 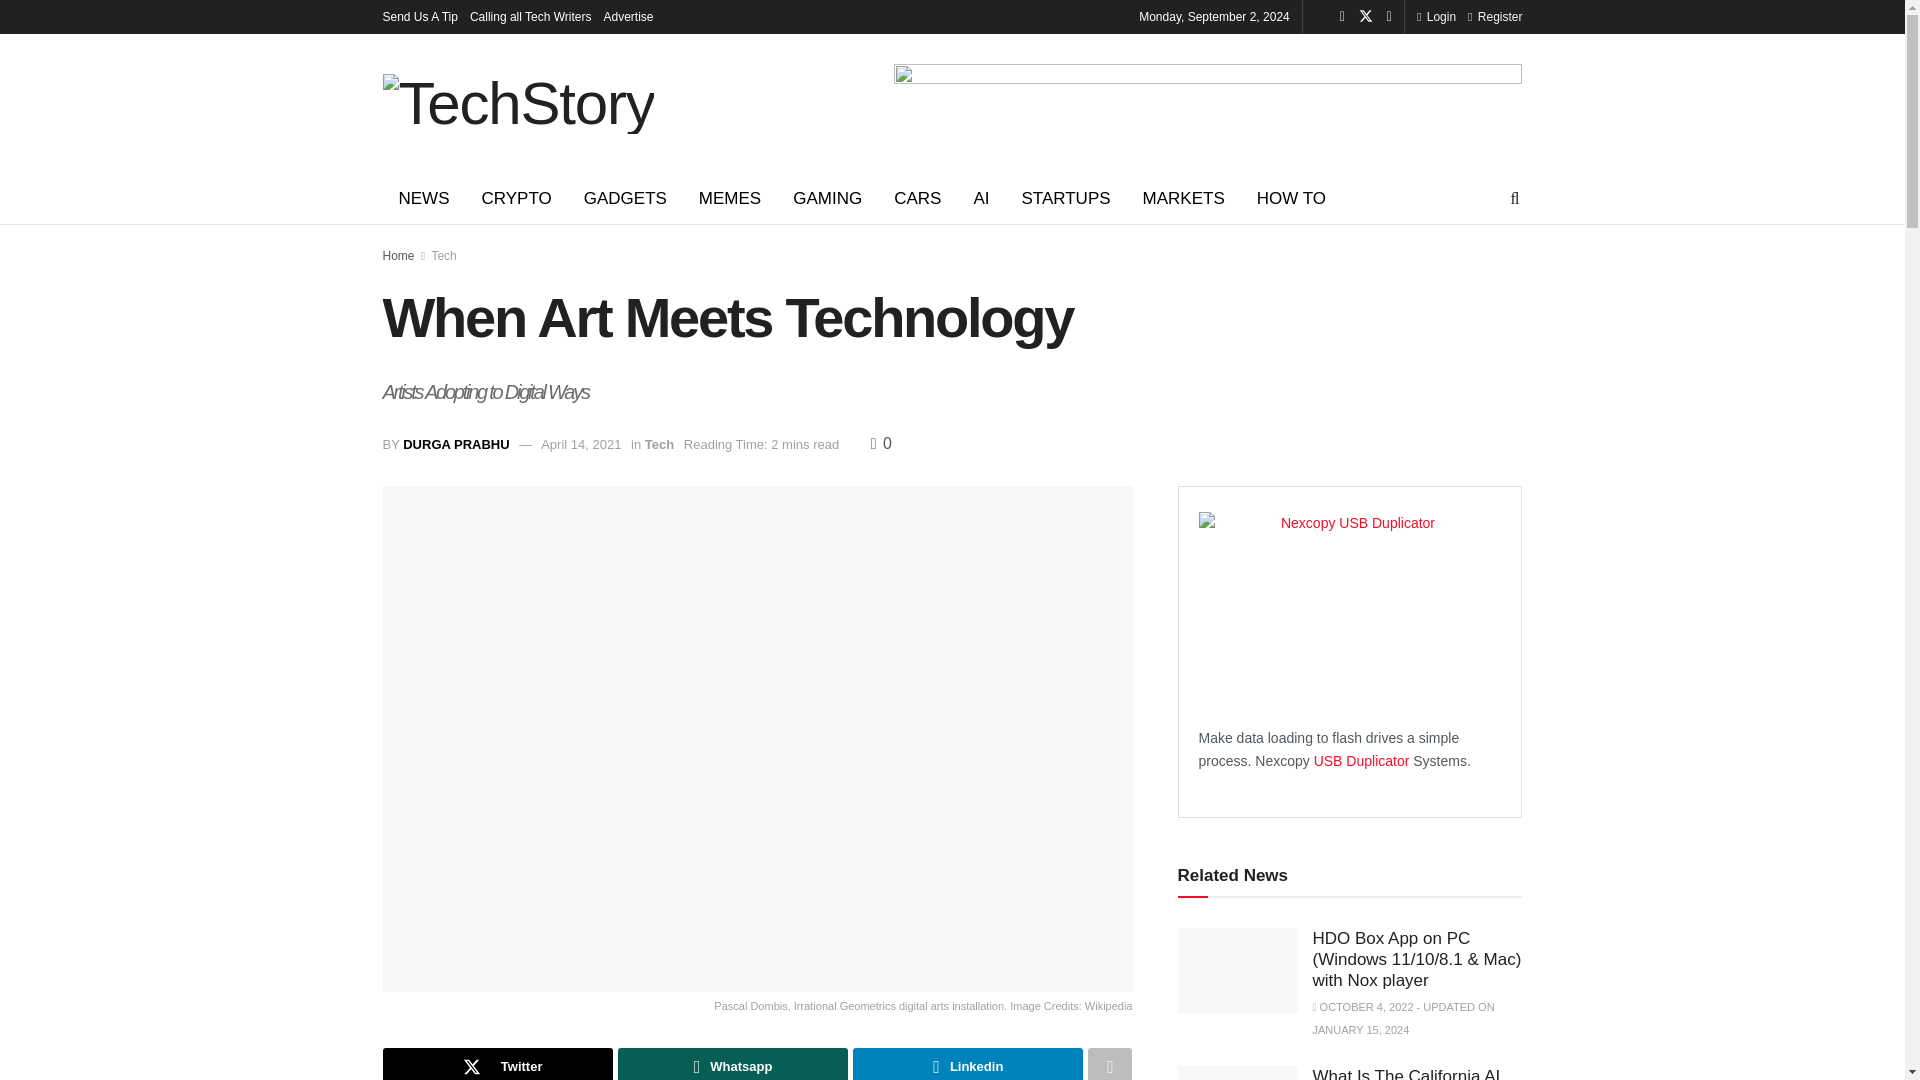 What do you see at coordinates (980, 198) in the screenshot?
I see `AI` at bounding box center [980, 198].